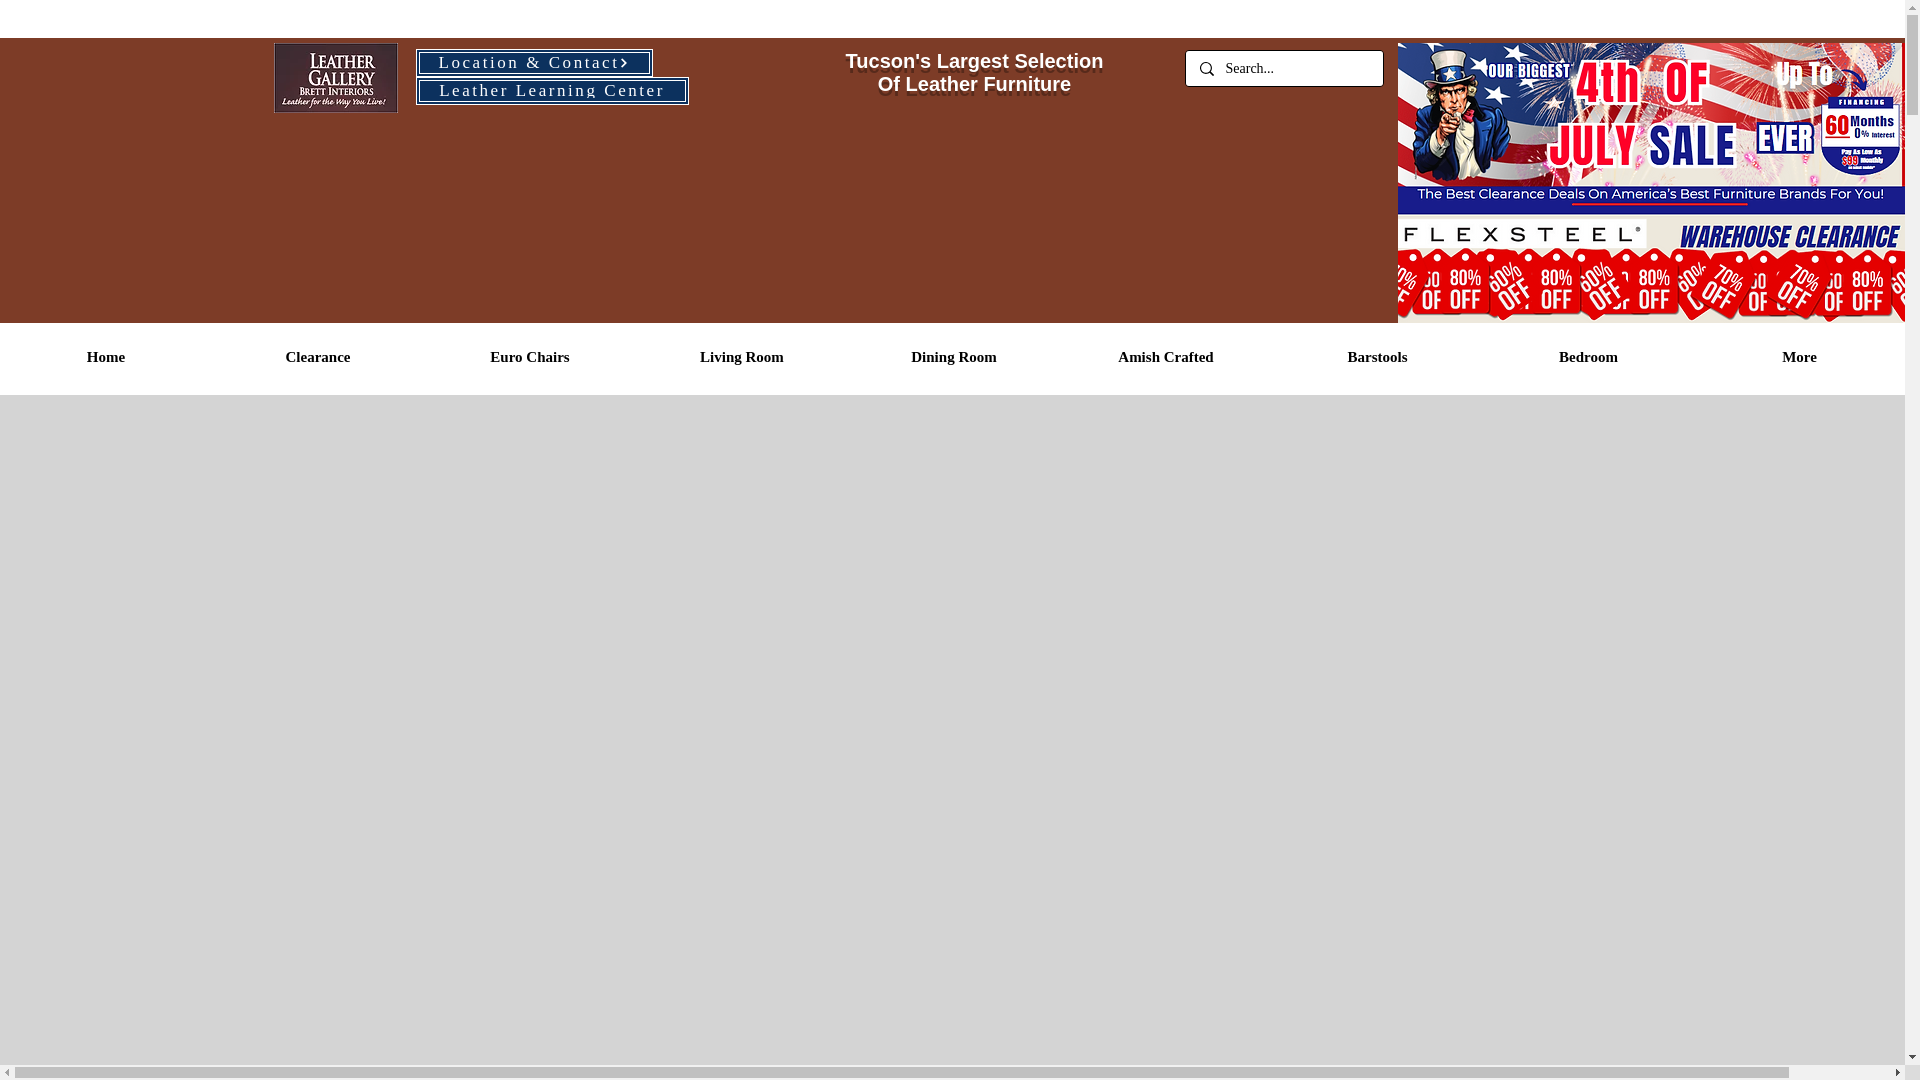 The height and width of the screenshot is (1080, 1920). What do you see at coordinates (530, 357) in the screenshot?
I see `Euro Chairs` at bounding box center [530, 357].